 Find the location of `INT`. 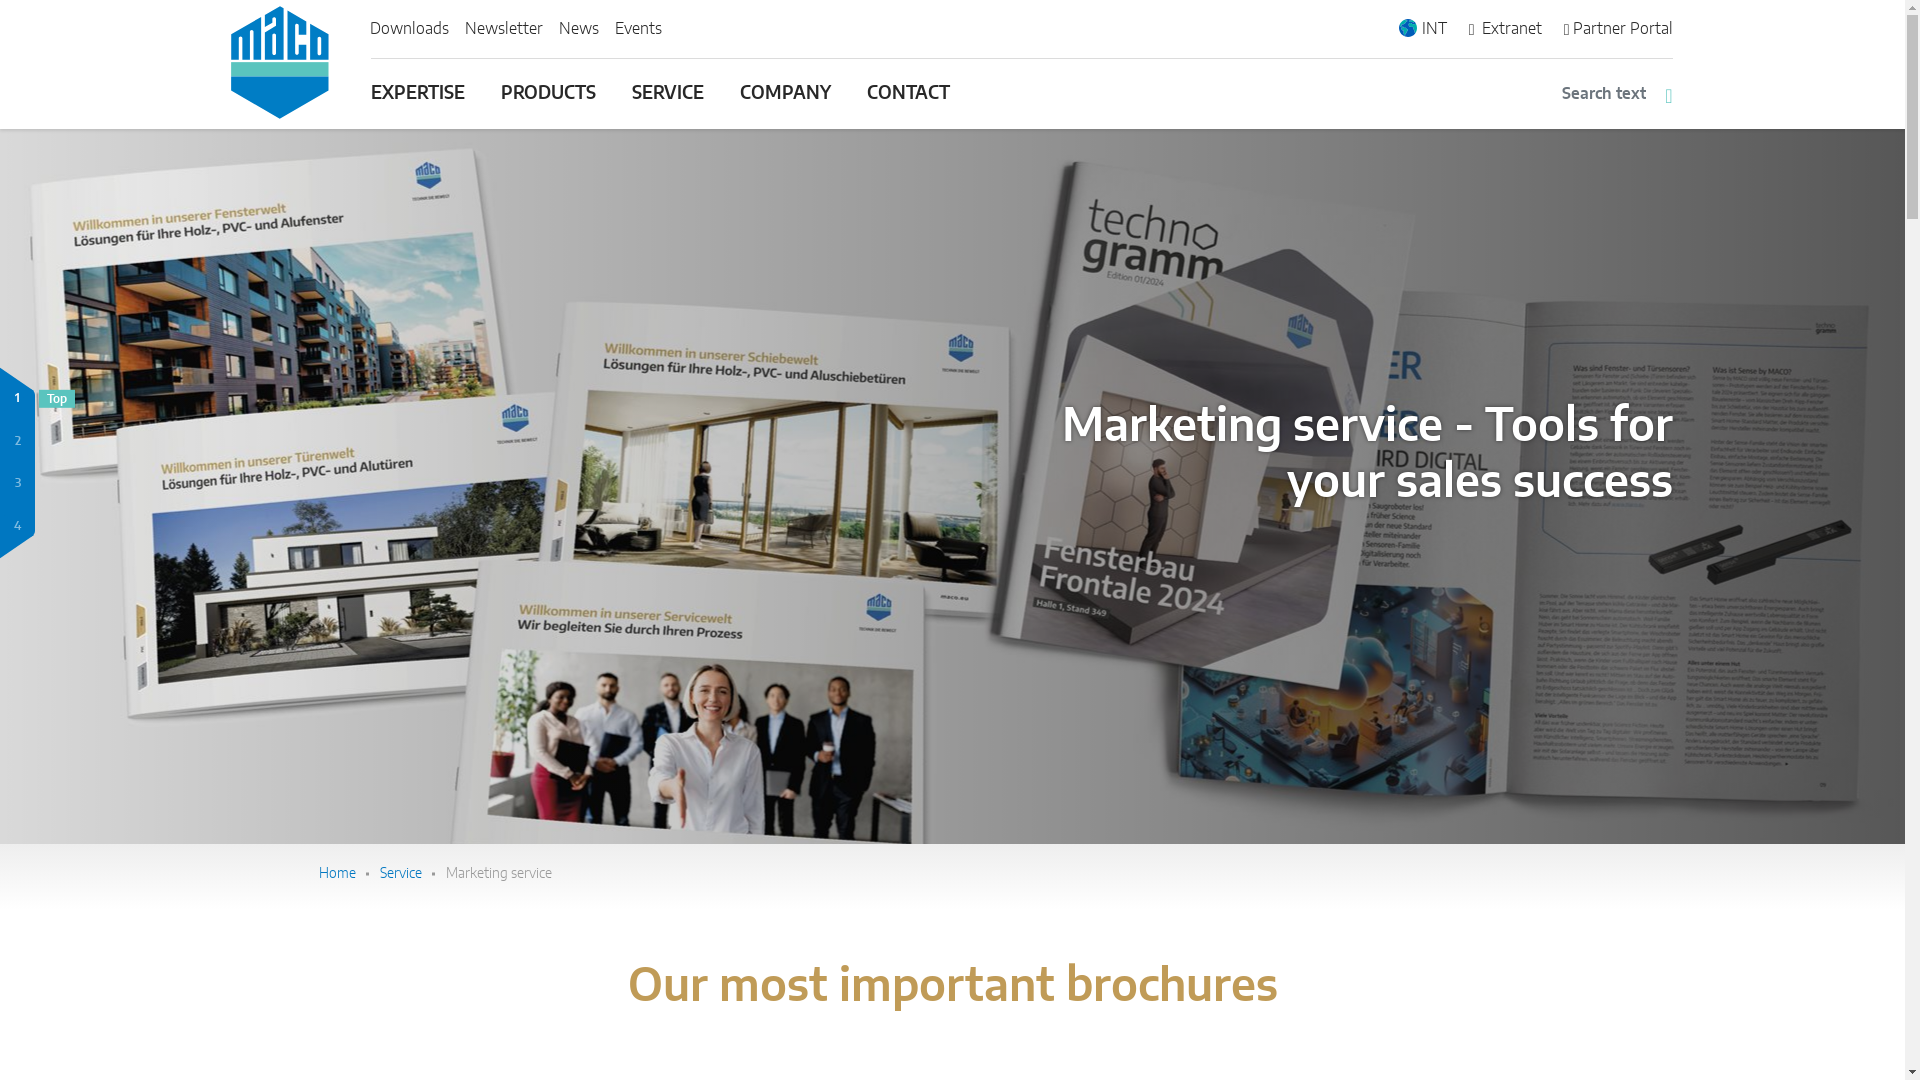

INT is located at coordinates (17, 484).